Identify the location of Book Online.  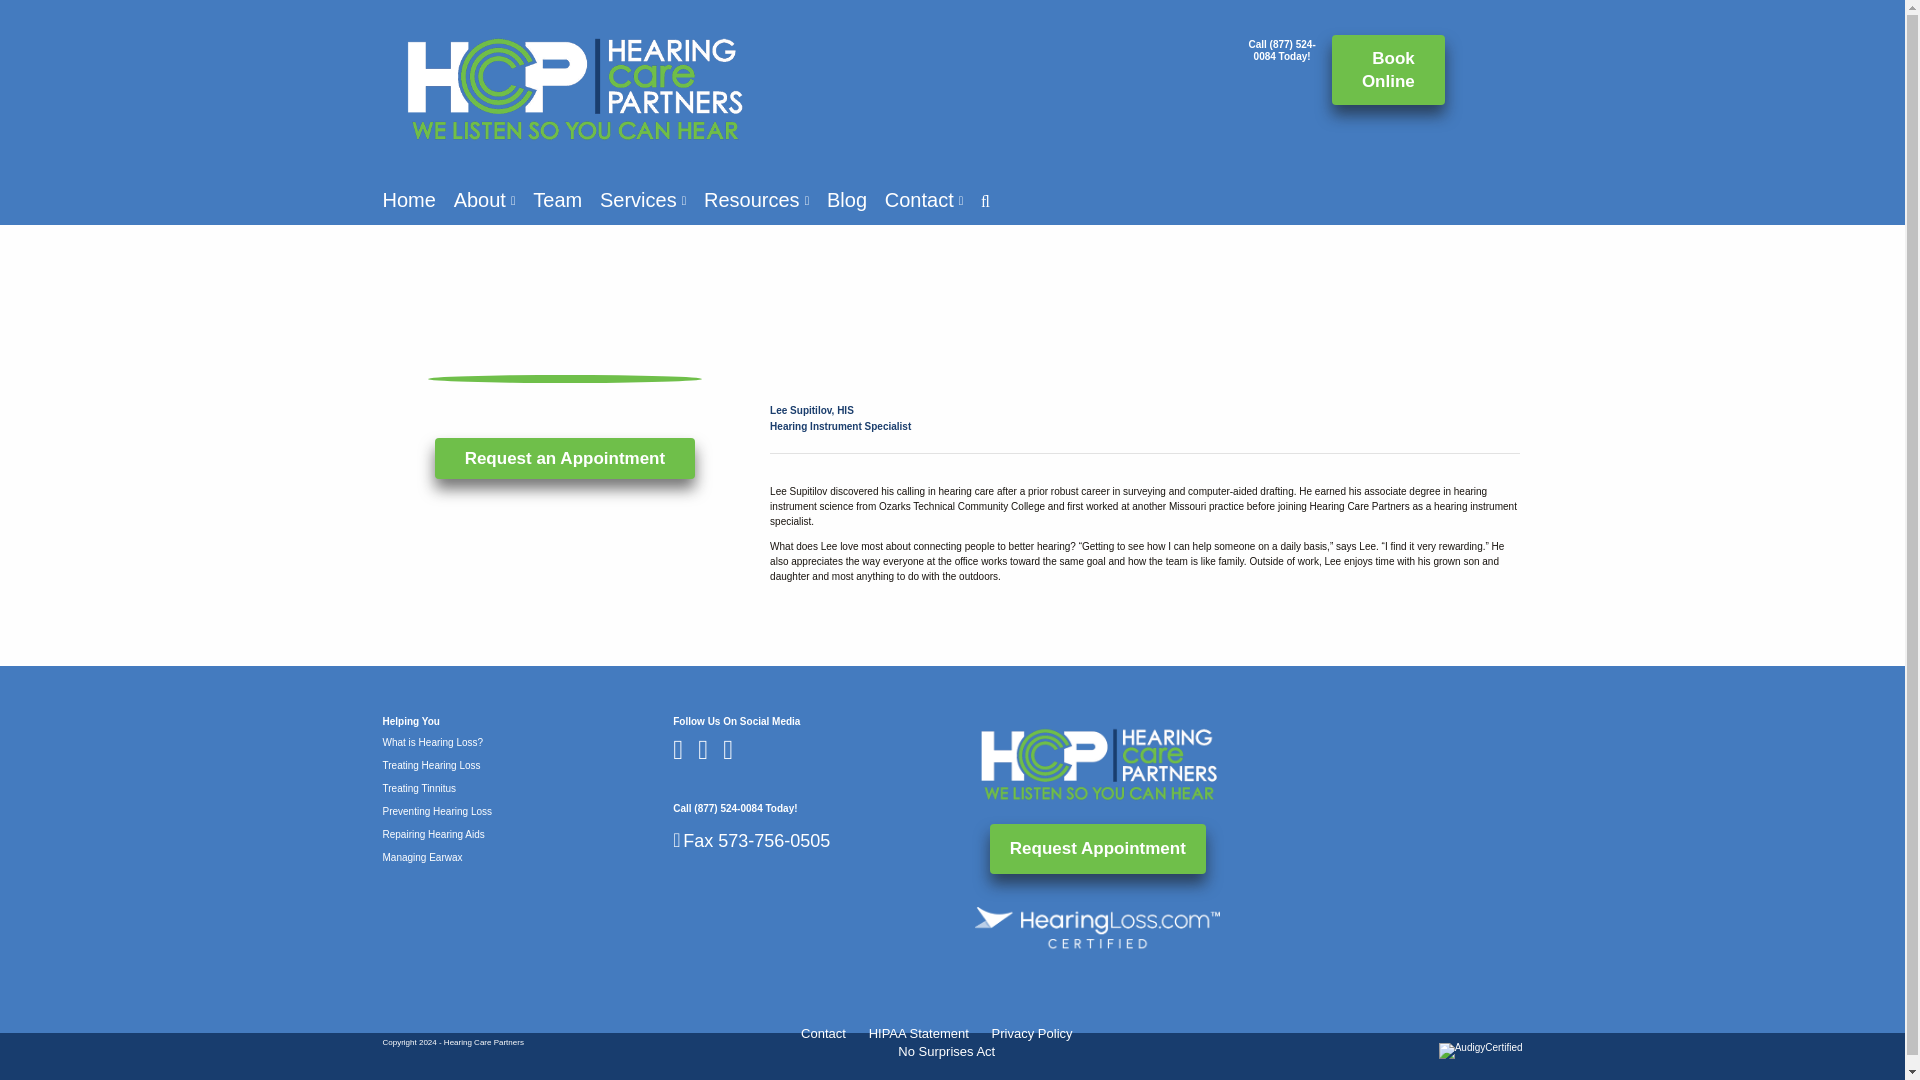
(1388, 69).